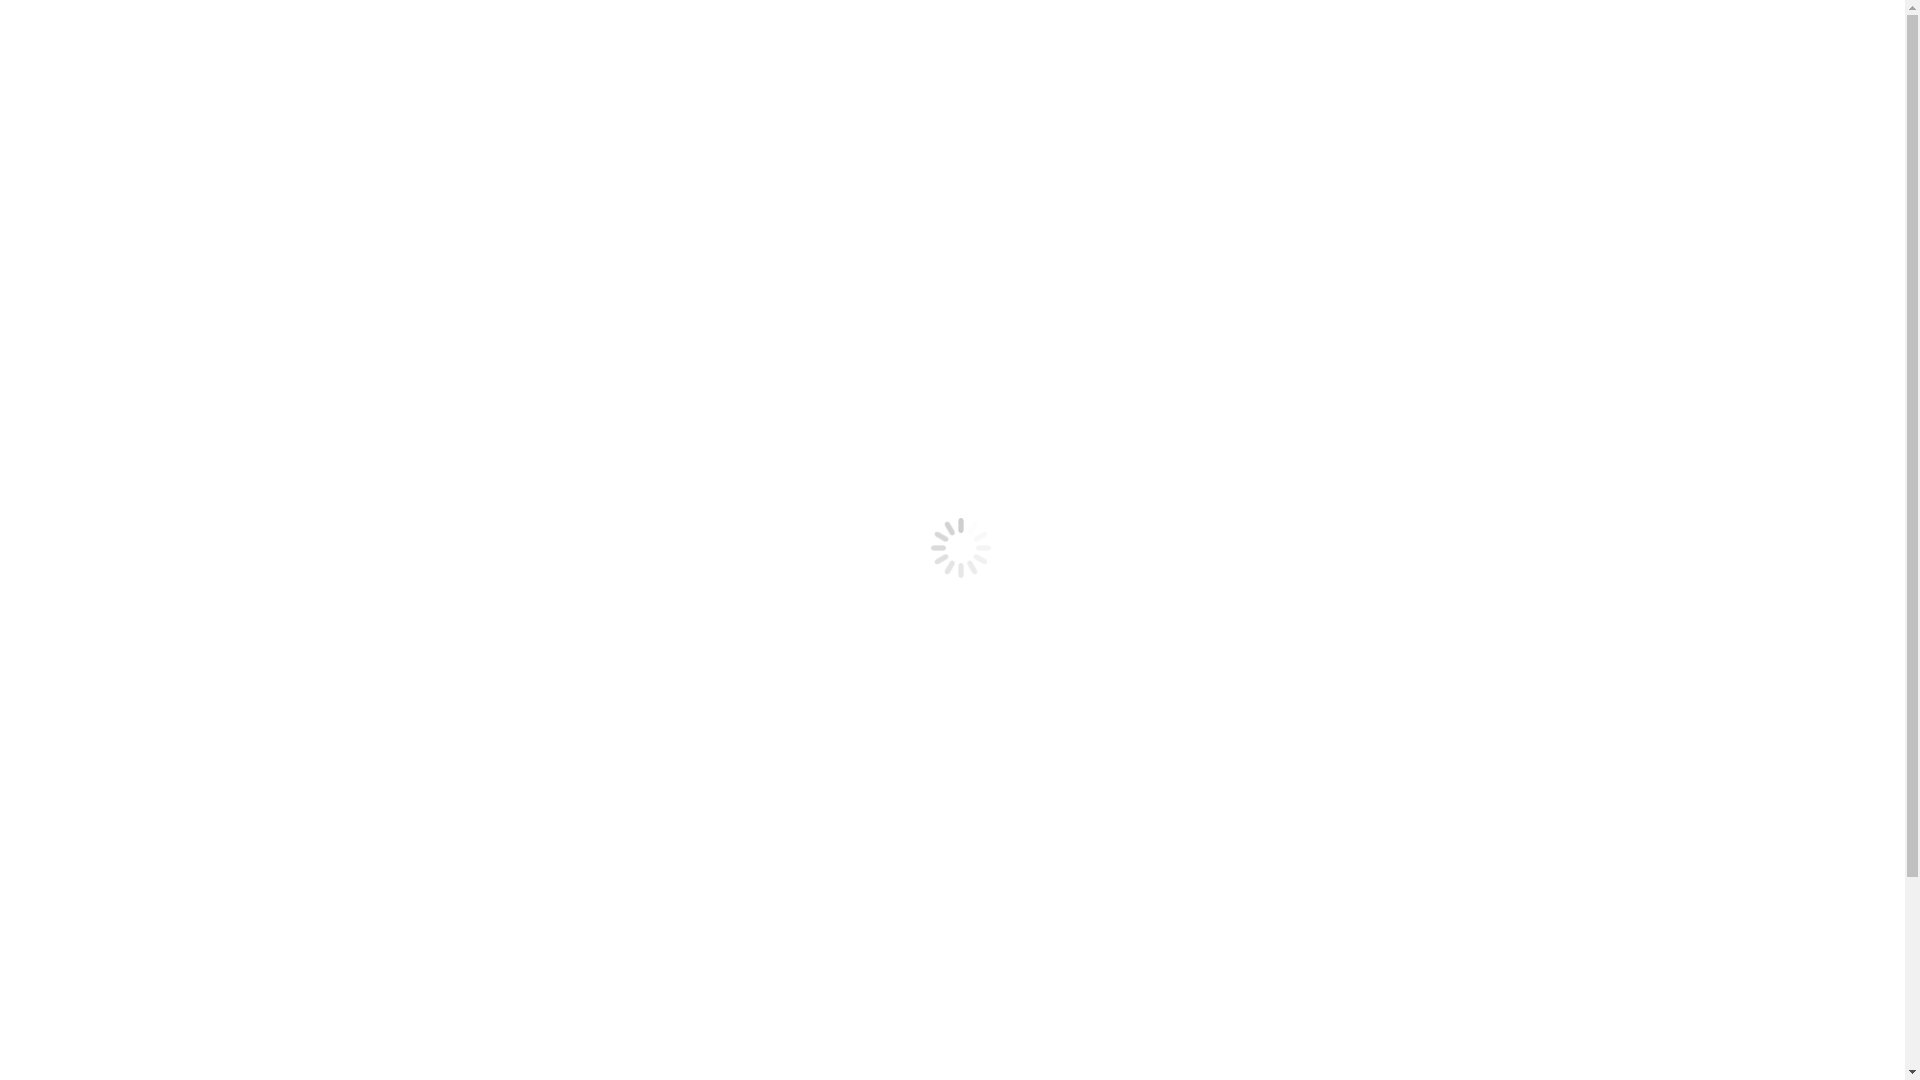  I want to click on INTERCLUB, so click(133, 400).